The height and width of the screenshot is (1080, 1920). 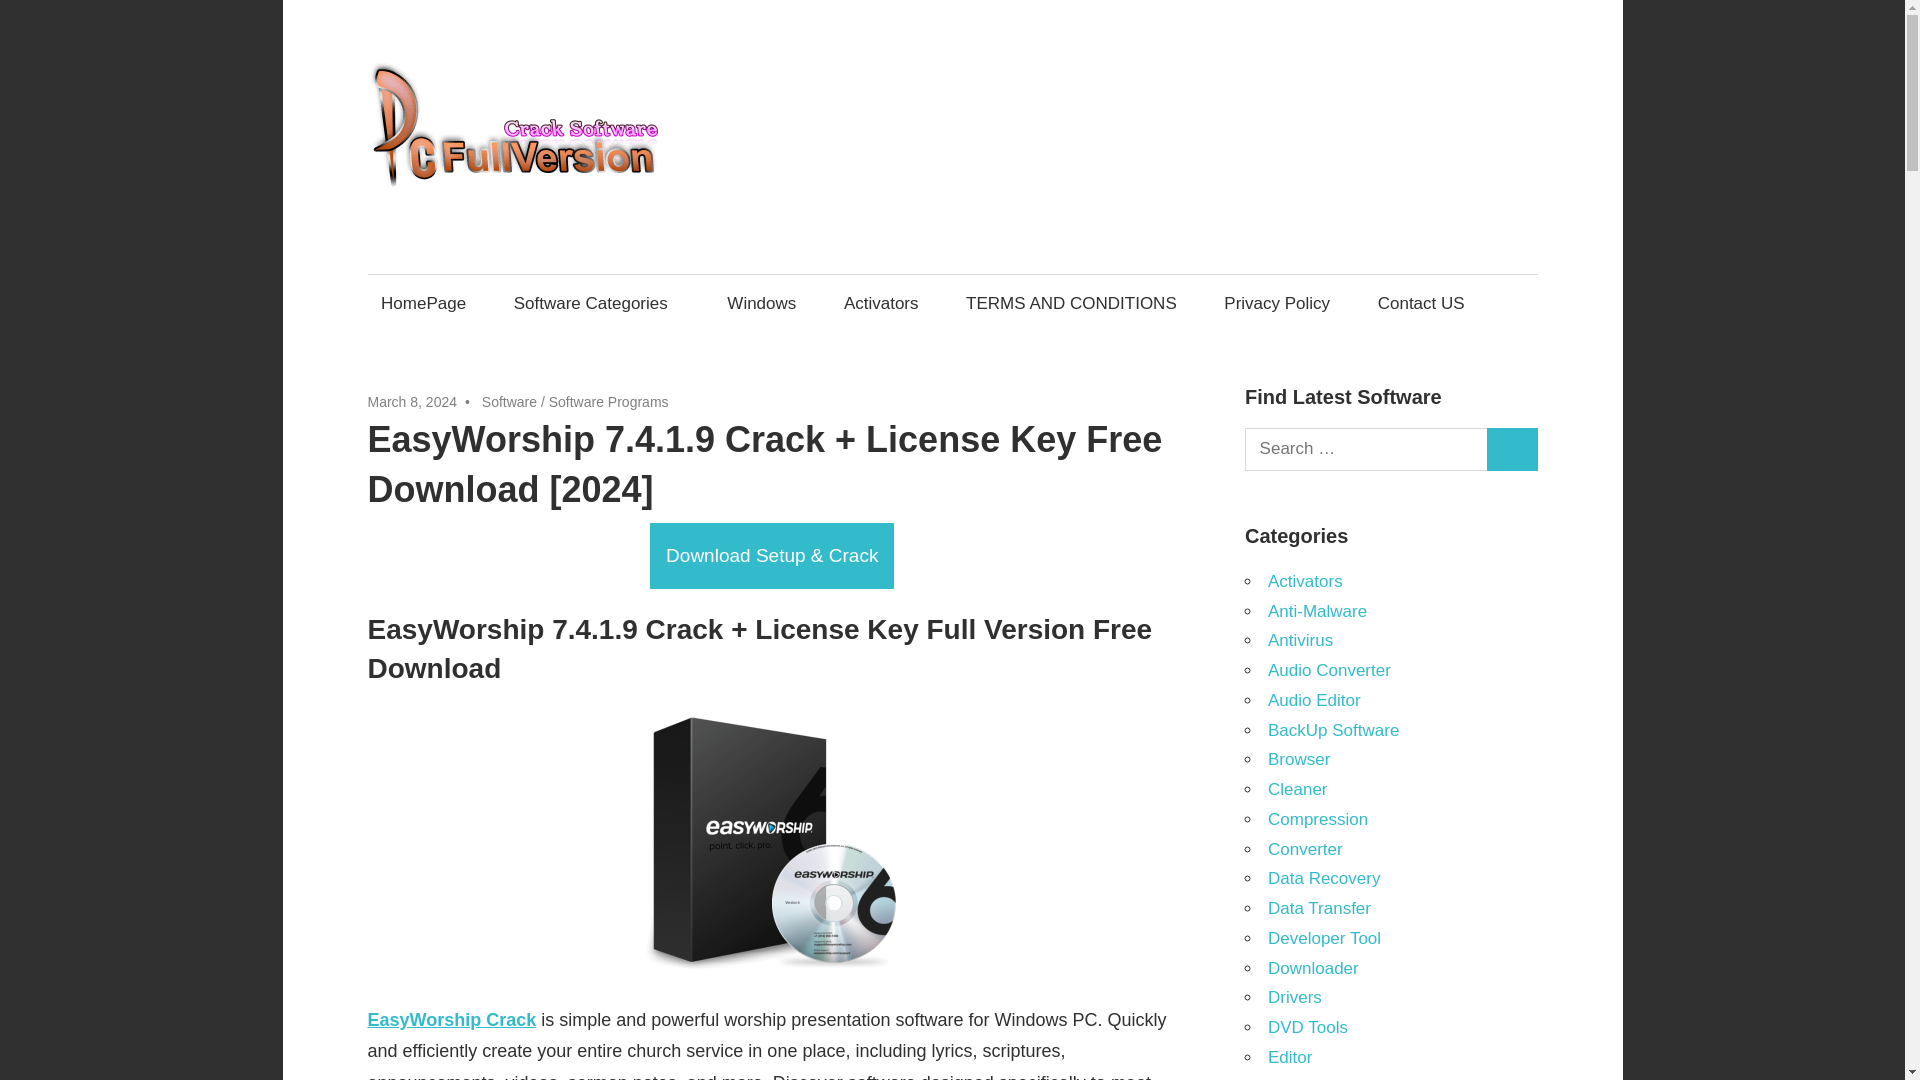 What do you see at coordinates (413, 402) in the screenshot?
I see `March 8, 2024` at bounding box center [413, 402].